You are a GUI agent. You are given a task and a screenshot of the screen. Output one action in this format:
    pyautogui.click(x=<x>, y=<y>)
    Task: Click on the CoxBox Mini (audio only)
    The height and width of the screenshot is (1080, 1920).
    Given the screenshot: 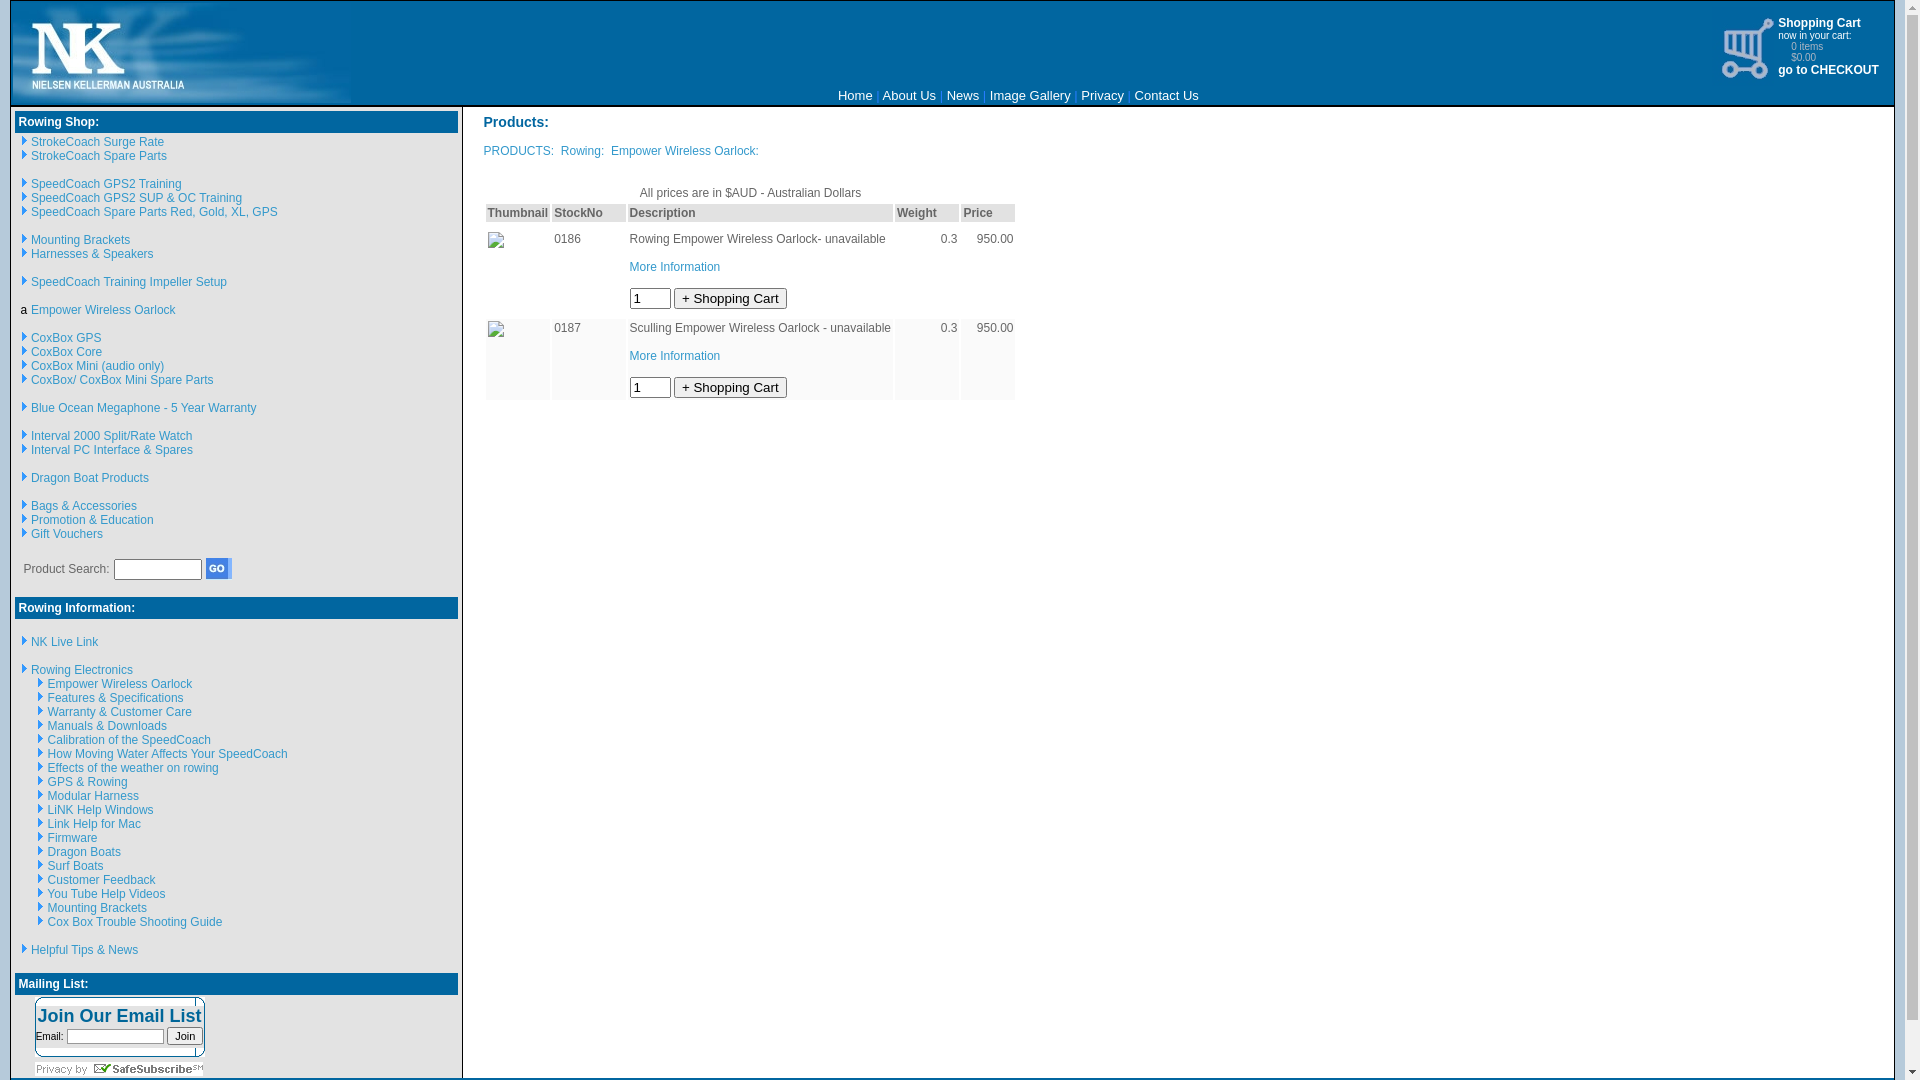 What is the action you would take?
    pyautogui.click(x=98, y=366)
    